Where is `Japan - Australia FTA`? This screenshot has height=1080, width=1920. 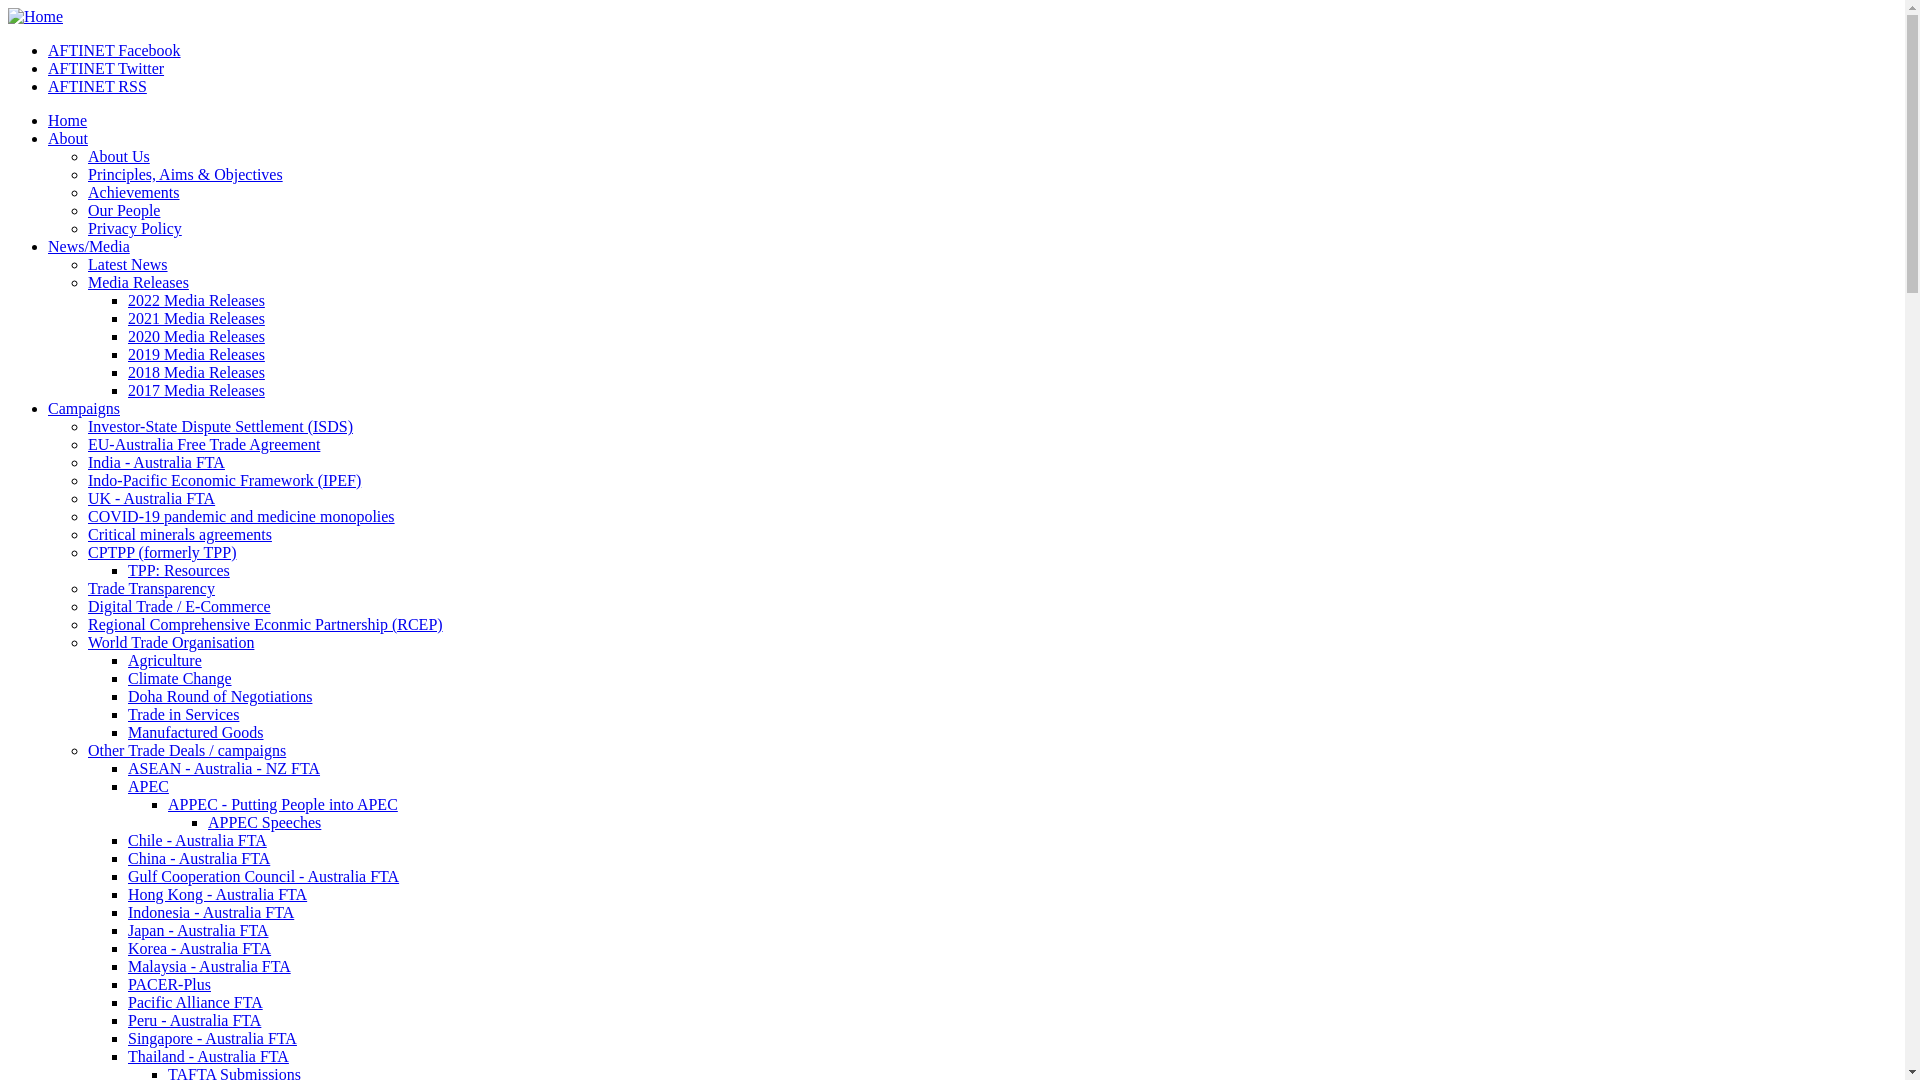 Japan - Australia FTA is located at coordinates (198, 930).